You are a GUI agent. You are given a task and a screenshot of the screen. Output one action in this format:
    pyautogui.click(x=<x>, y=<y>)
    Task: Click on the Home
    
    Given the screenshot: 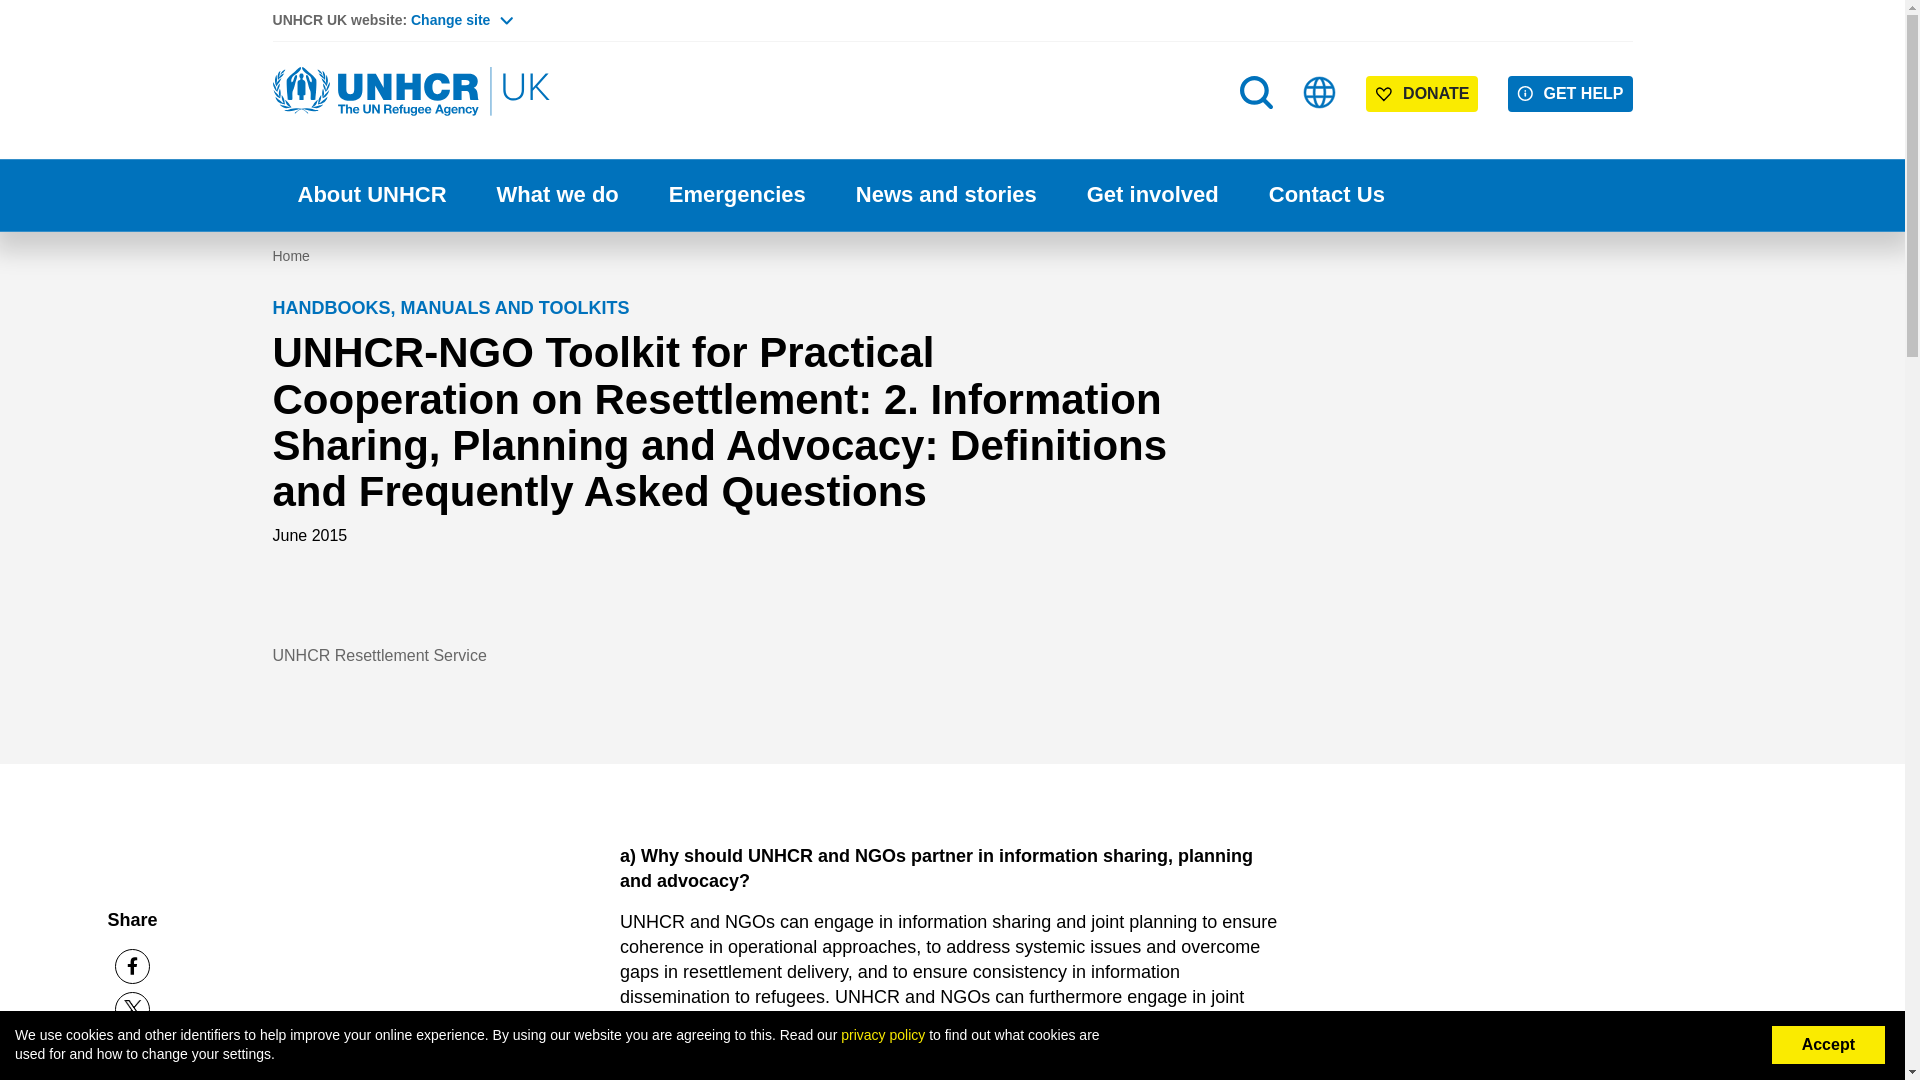 What is the action you would take?
    pyautogui.click(x=412, y=92)
    